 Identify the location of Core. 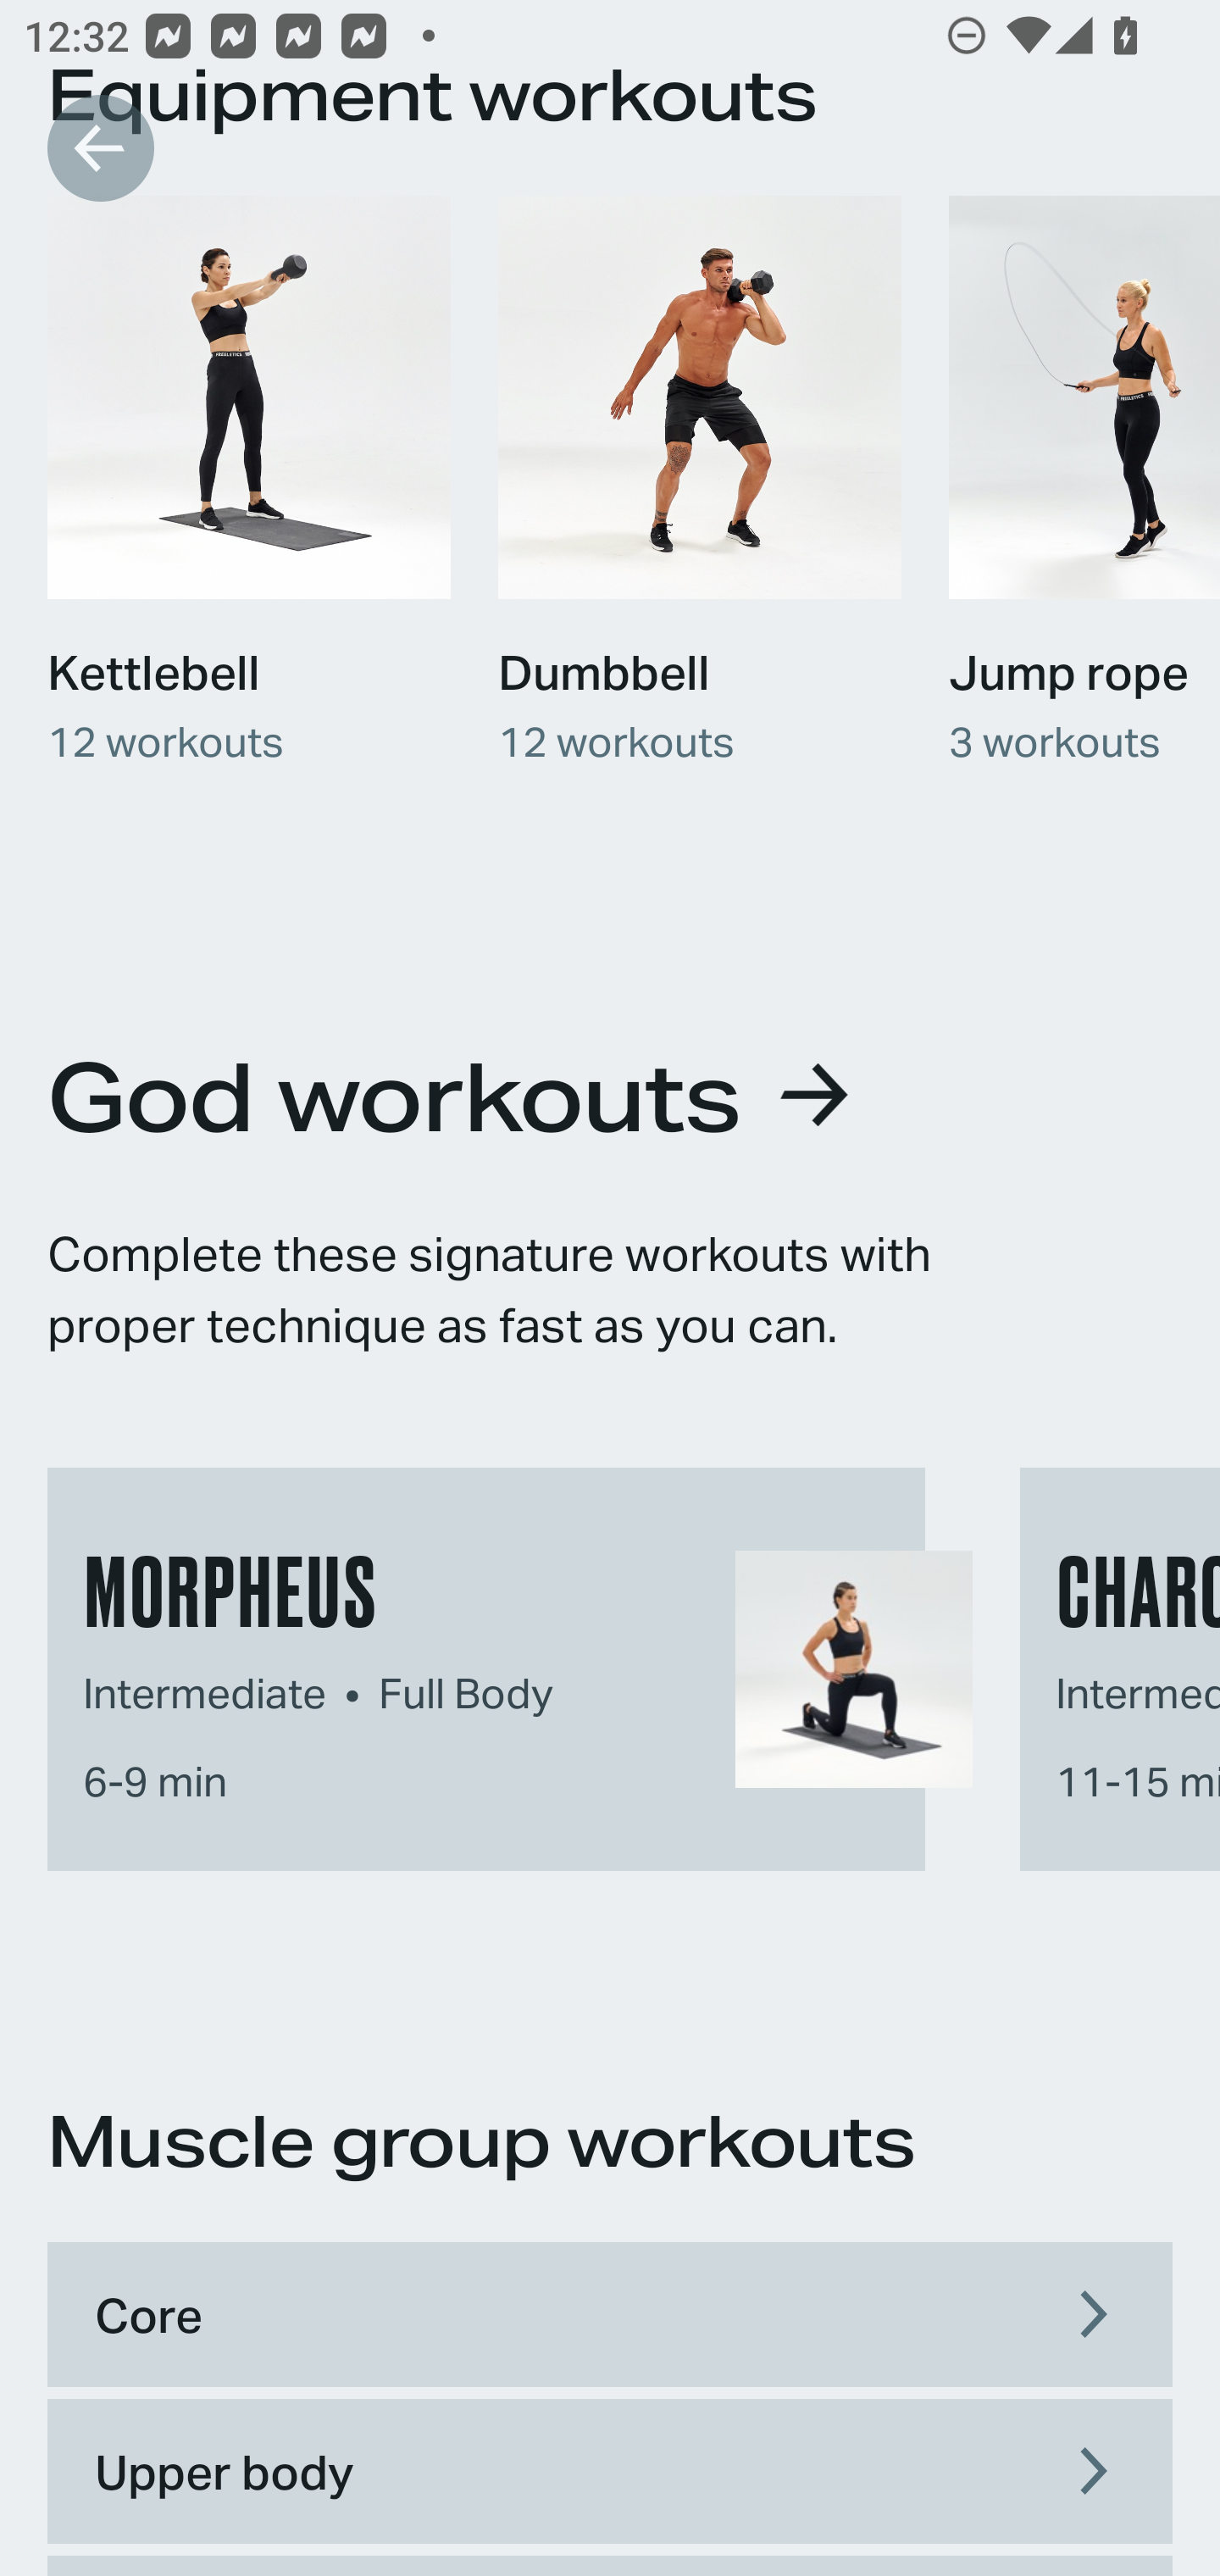
(610, 2314).